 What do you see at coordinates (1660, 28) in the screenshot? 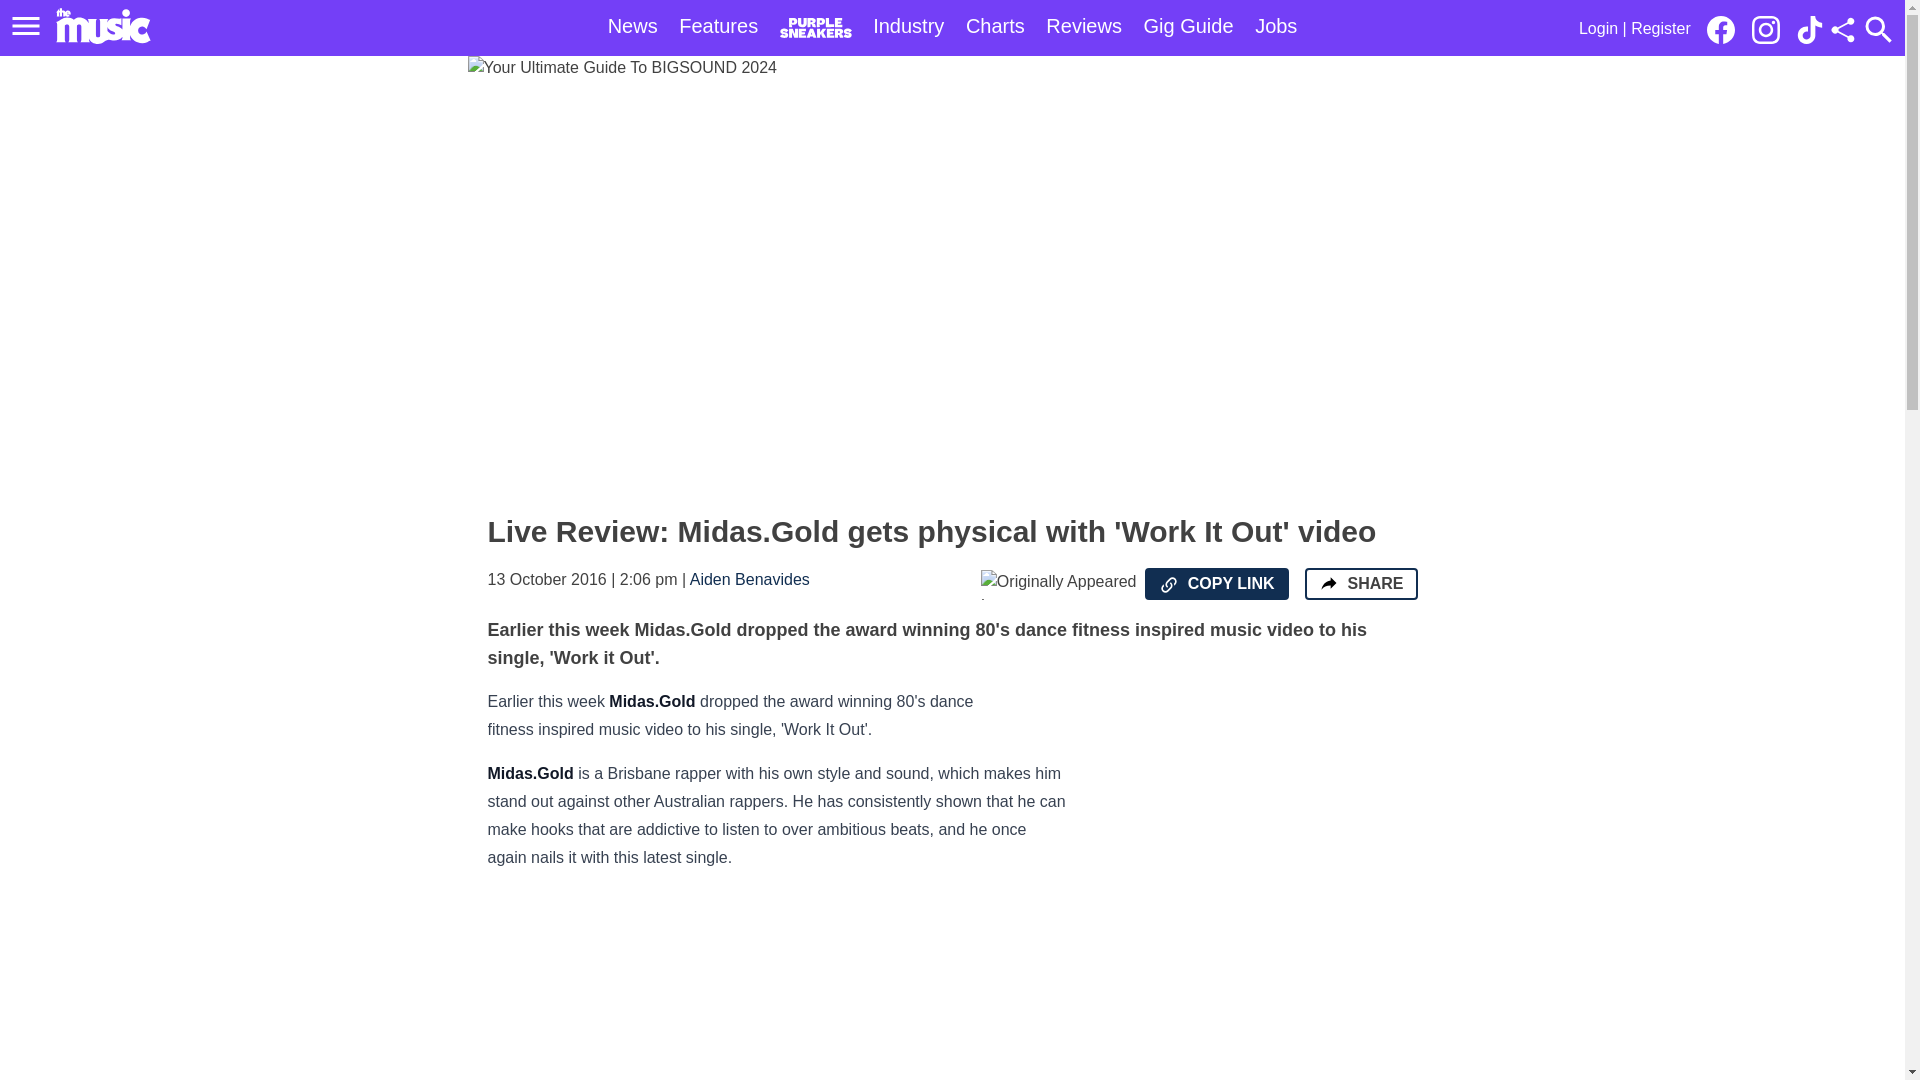
I see `Register` at bounding box center [1660, 28].